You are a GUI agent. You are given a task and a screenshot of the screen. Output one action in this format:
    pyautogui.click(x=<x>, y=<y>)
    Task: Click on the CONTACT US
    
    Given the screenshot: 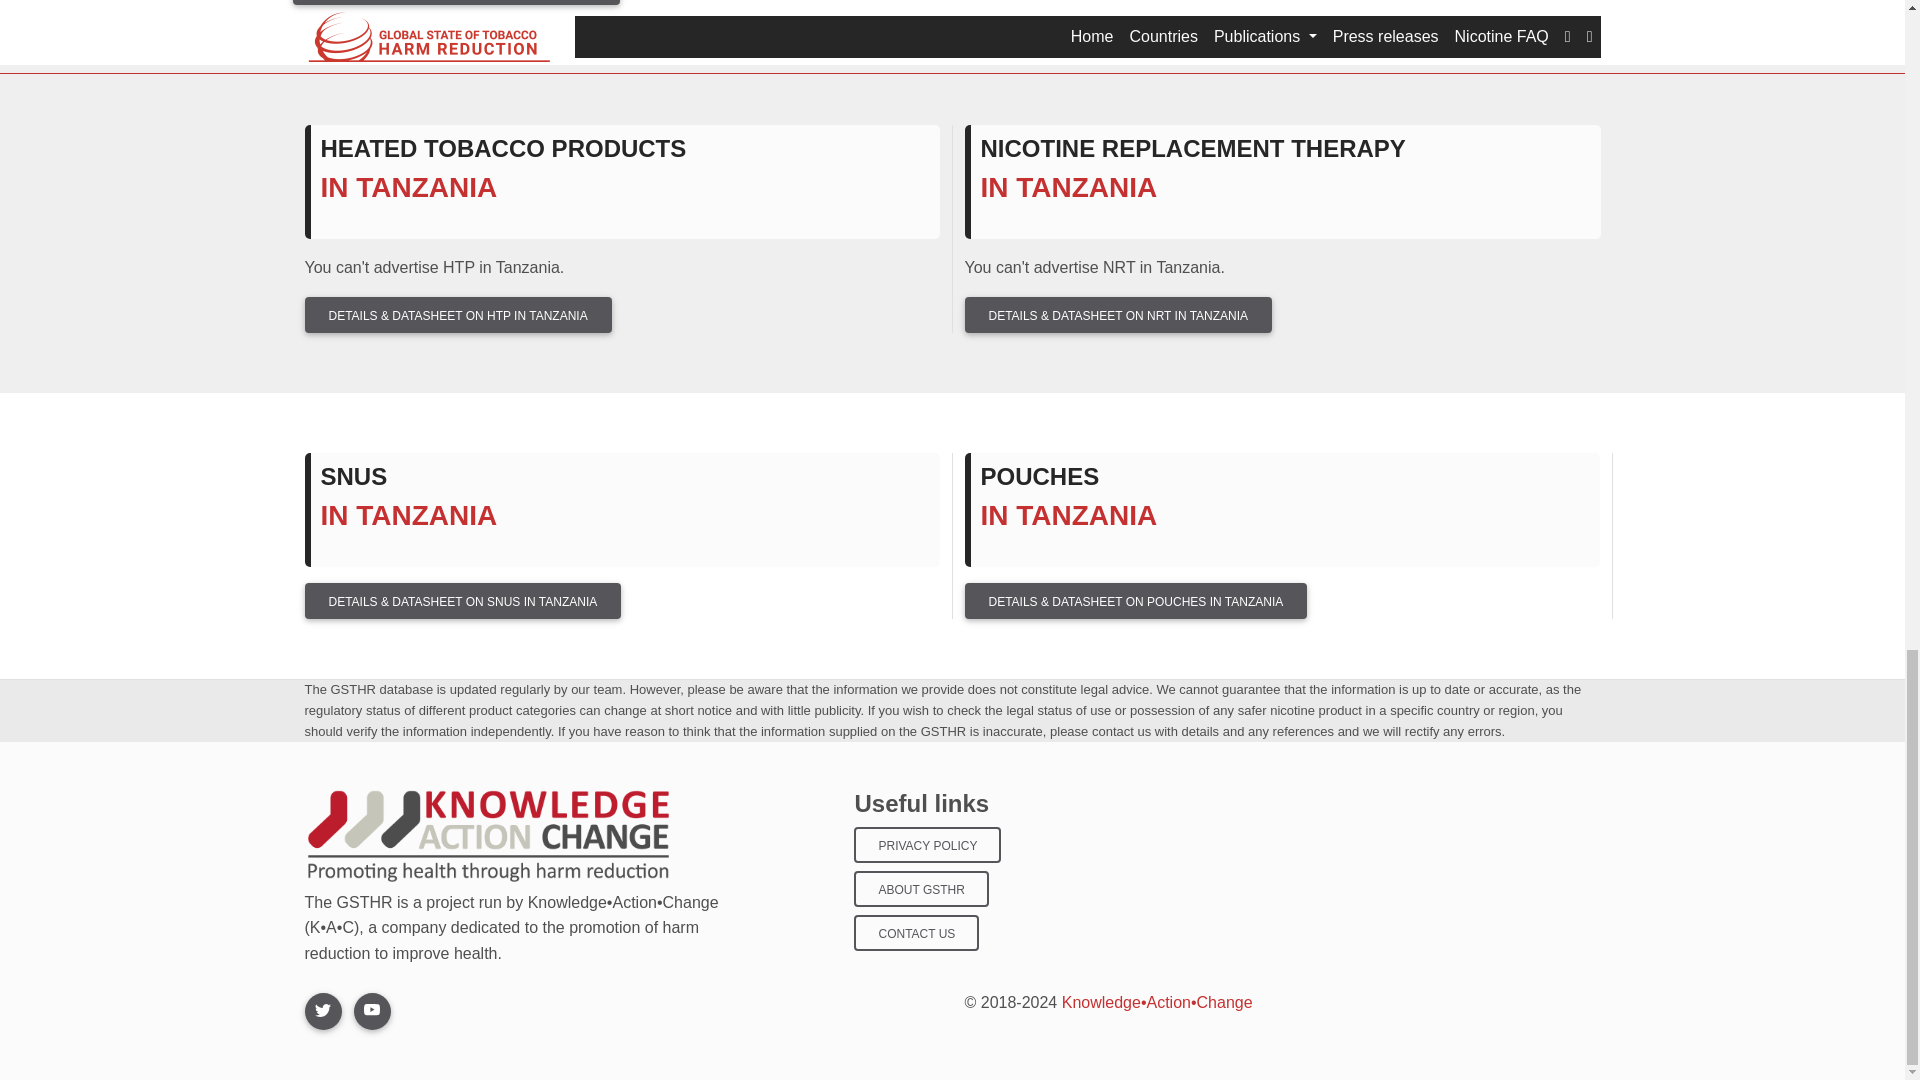 What is the action you would take?
    pyautogui.click(x=916, y=932)
    